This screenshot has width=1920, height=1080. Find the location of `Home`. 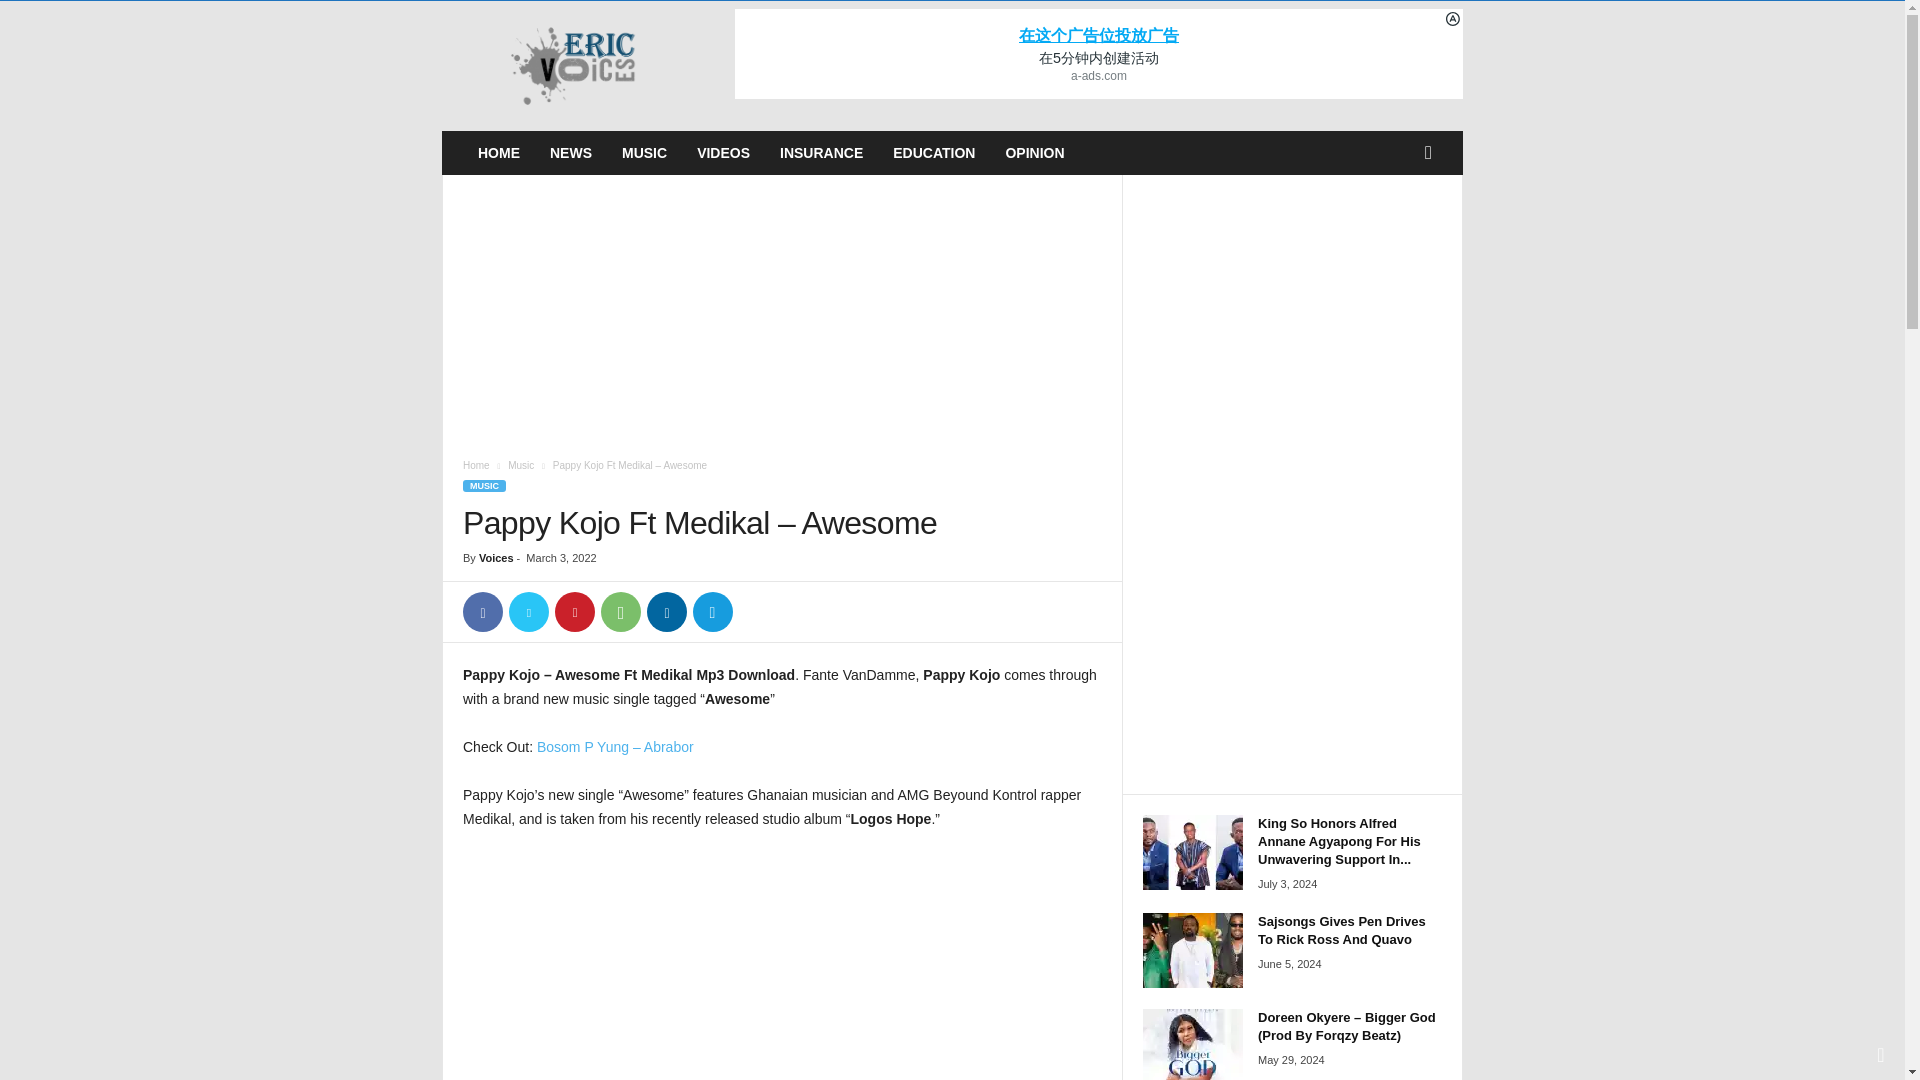

Home is located at coordinates (476, 465).